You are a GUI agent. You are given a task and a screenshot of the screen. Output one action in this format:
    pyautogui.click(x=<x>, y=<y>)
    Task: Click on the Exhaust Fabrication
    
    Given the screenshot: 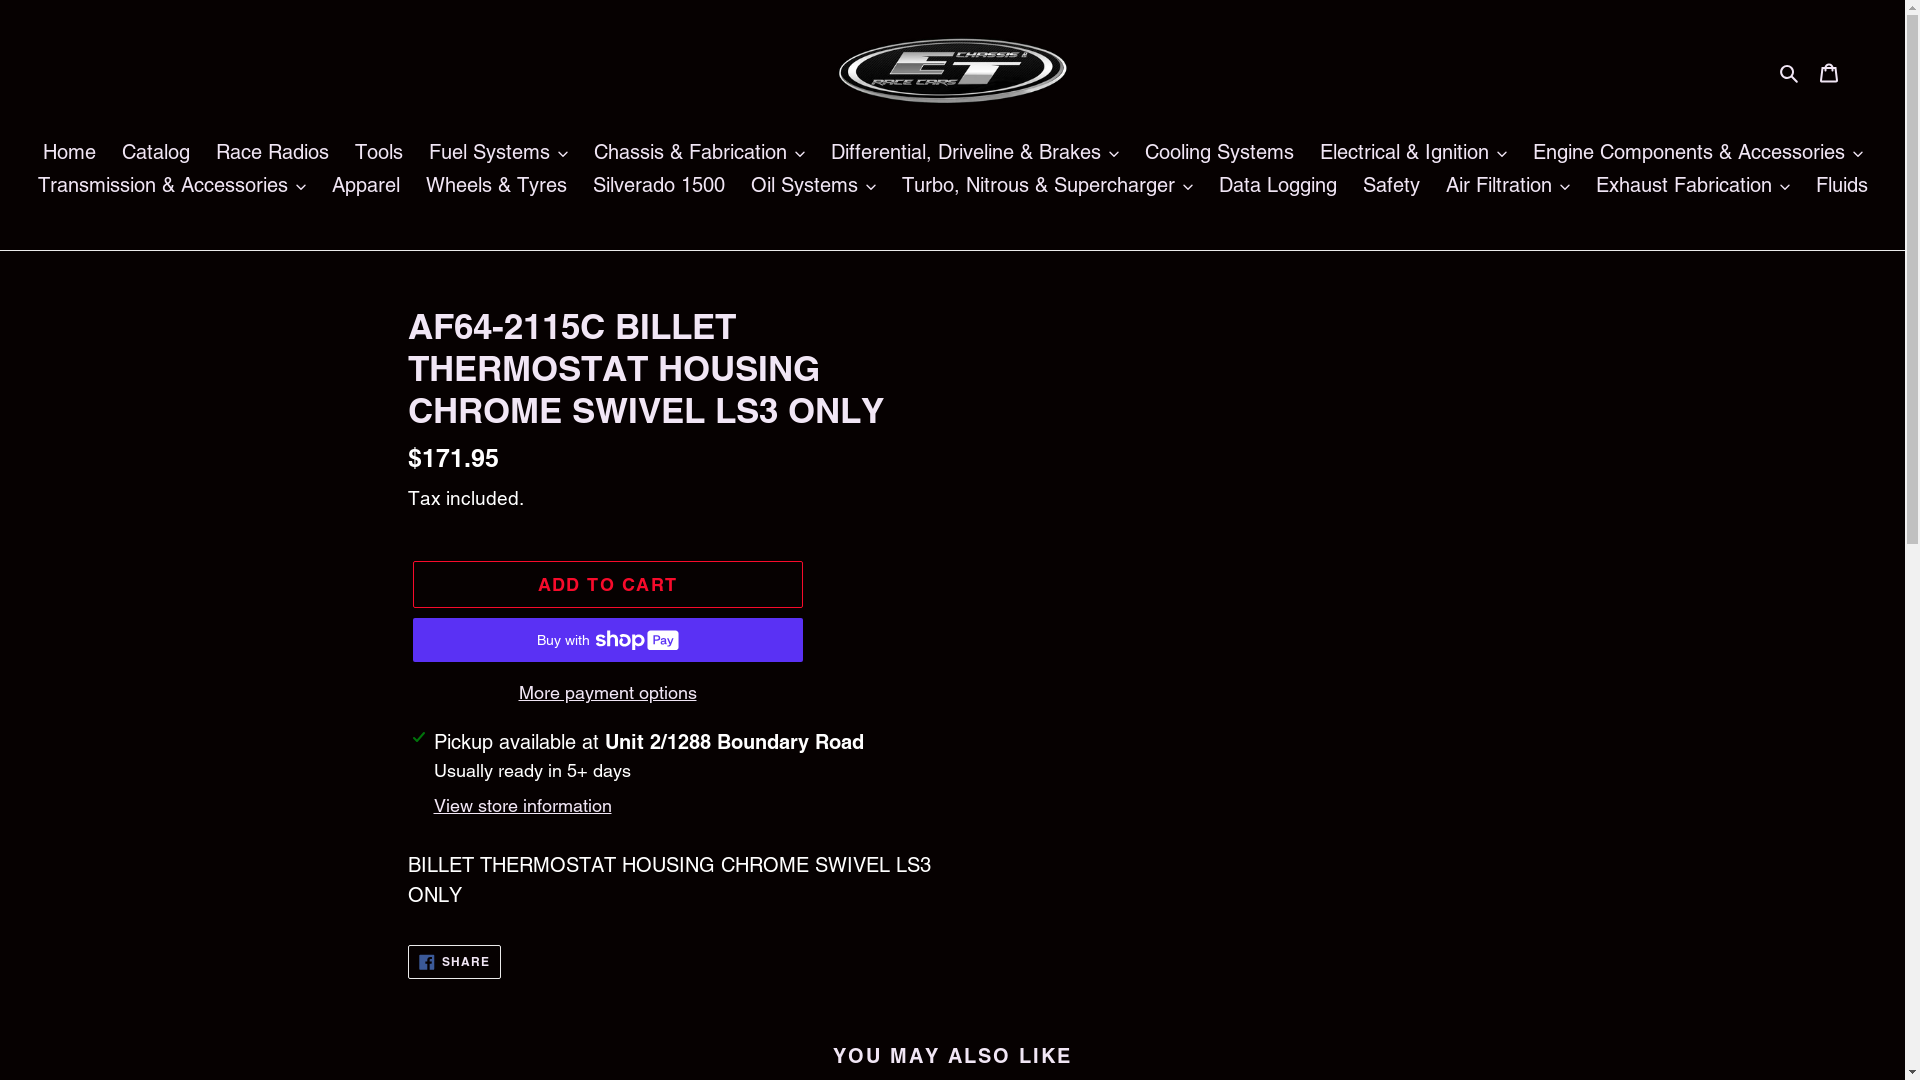 What is the action you would take?
    pyautogui.click(x=1693, y=186)
    